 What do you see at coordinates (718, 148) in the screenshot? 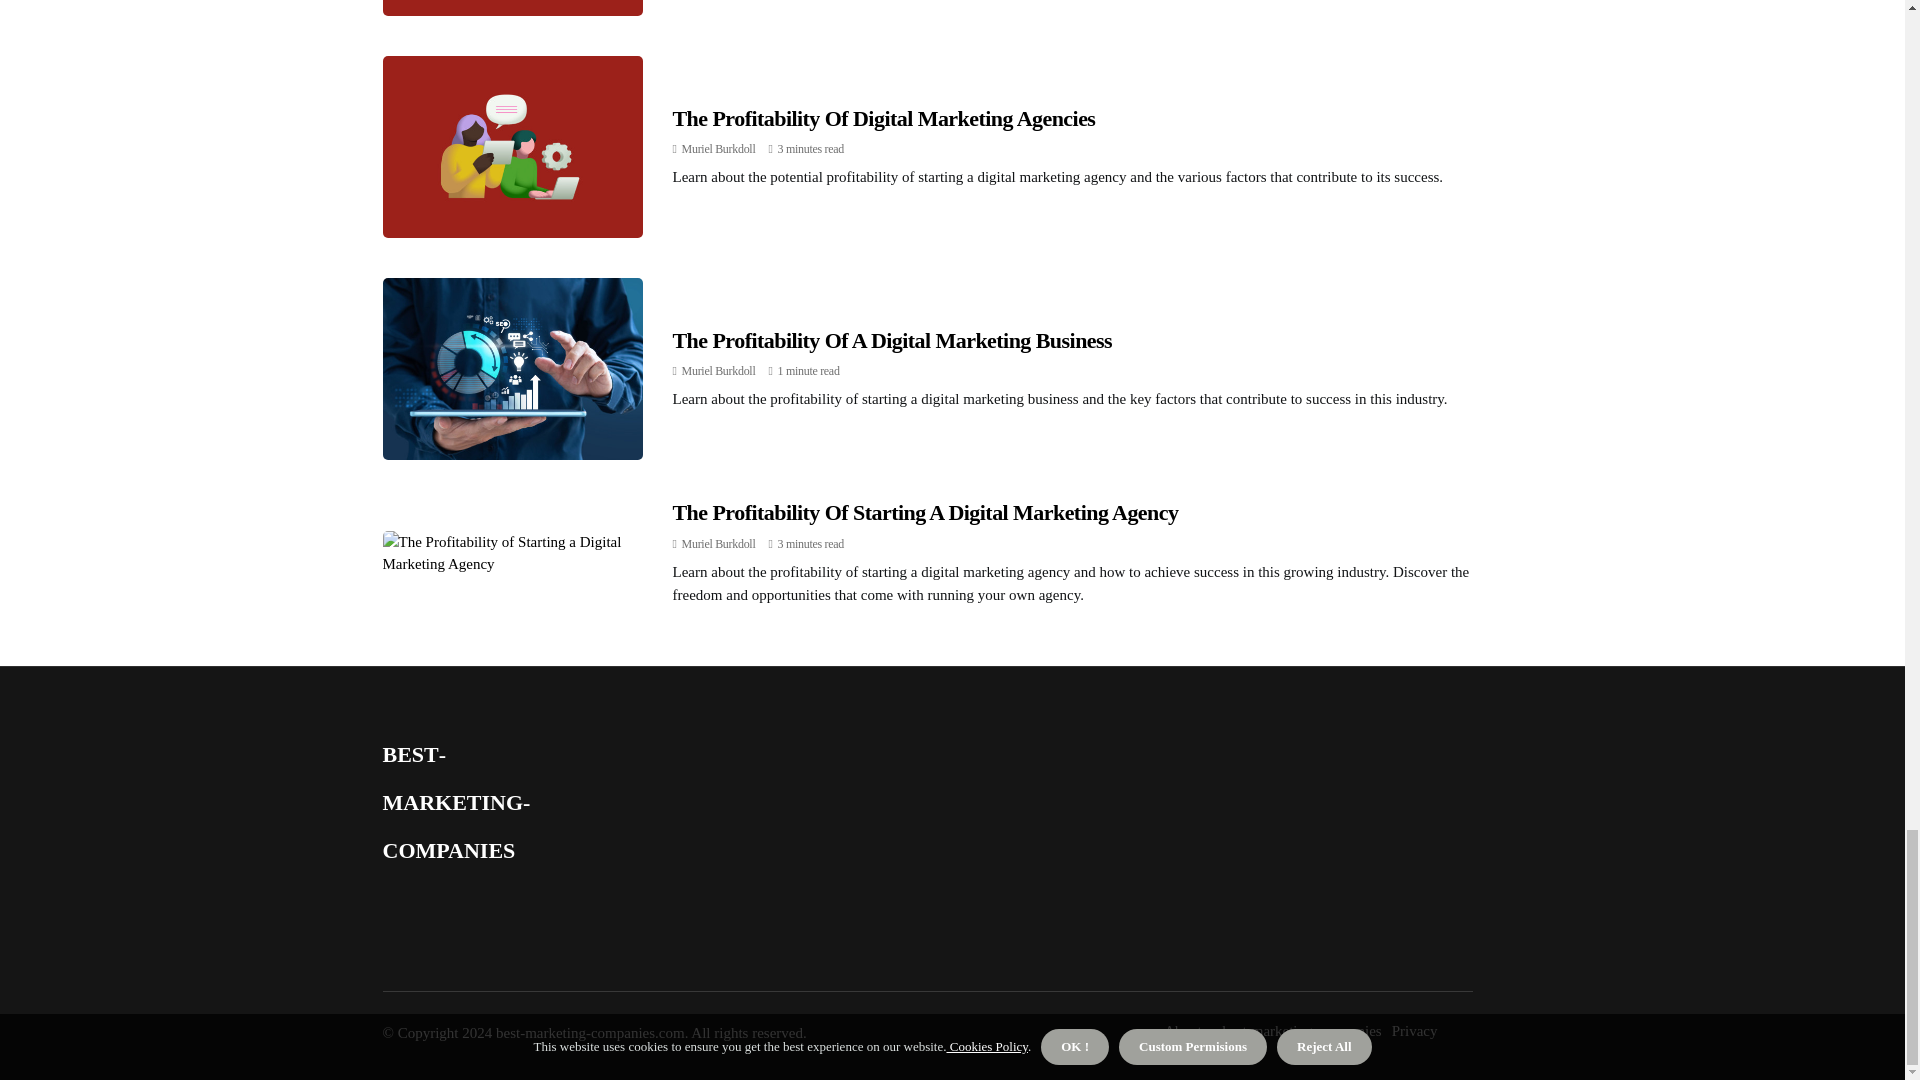
I see `Posts by Muriel Burkdoll` at bounding box center [718, 148].